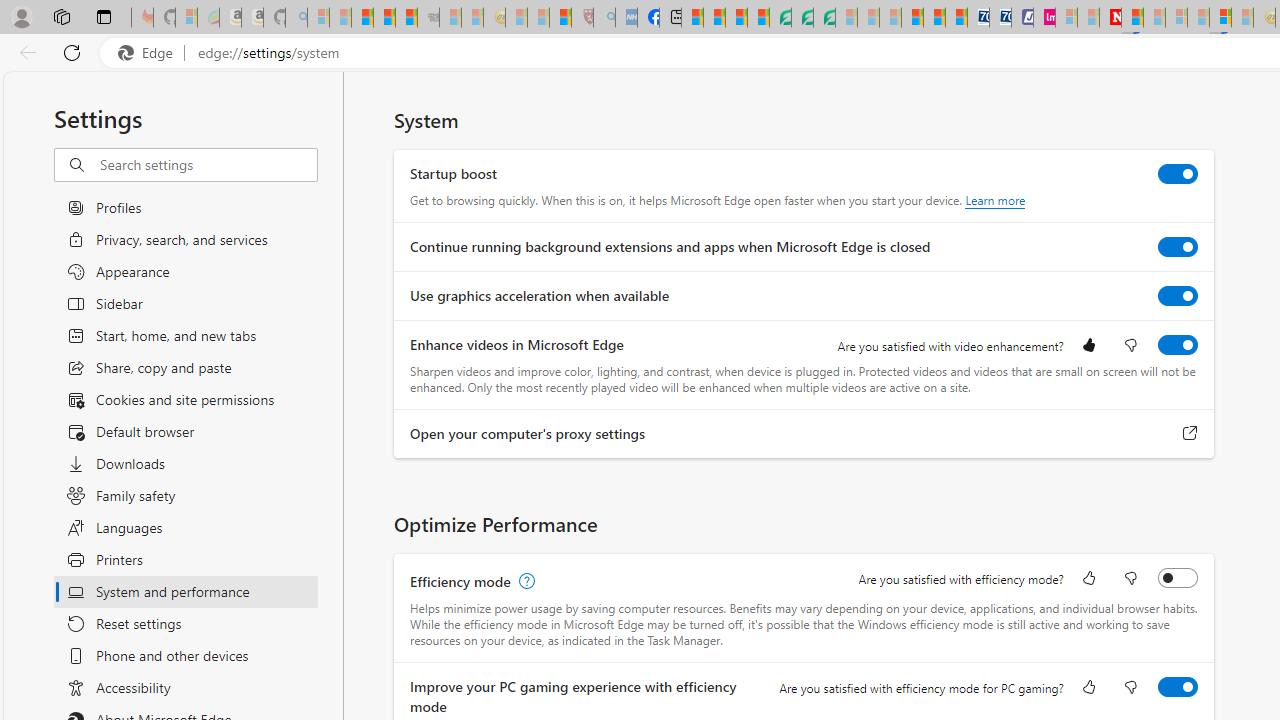 The height and width of the screenshot is (720, 1280). Describe the element at coordinates (72, 52) in the screenshot. I see `Refresh` at that location.